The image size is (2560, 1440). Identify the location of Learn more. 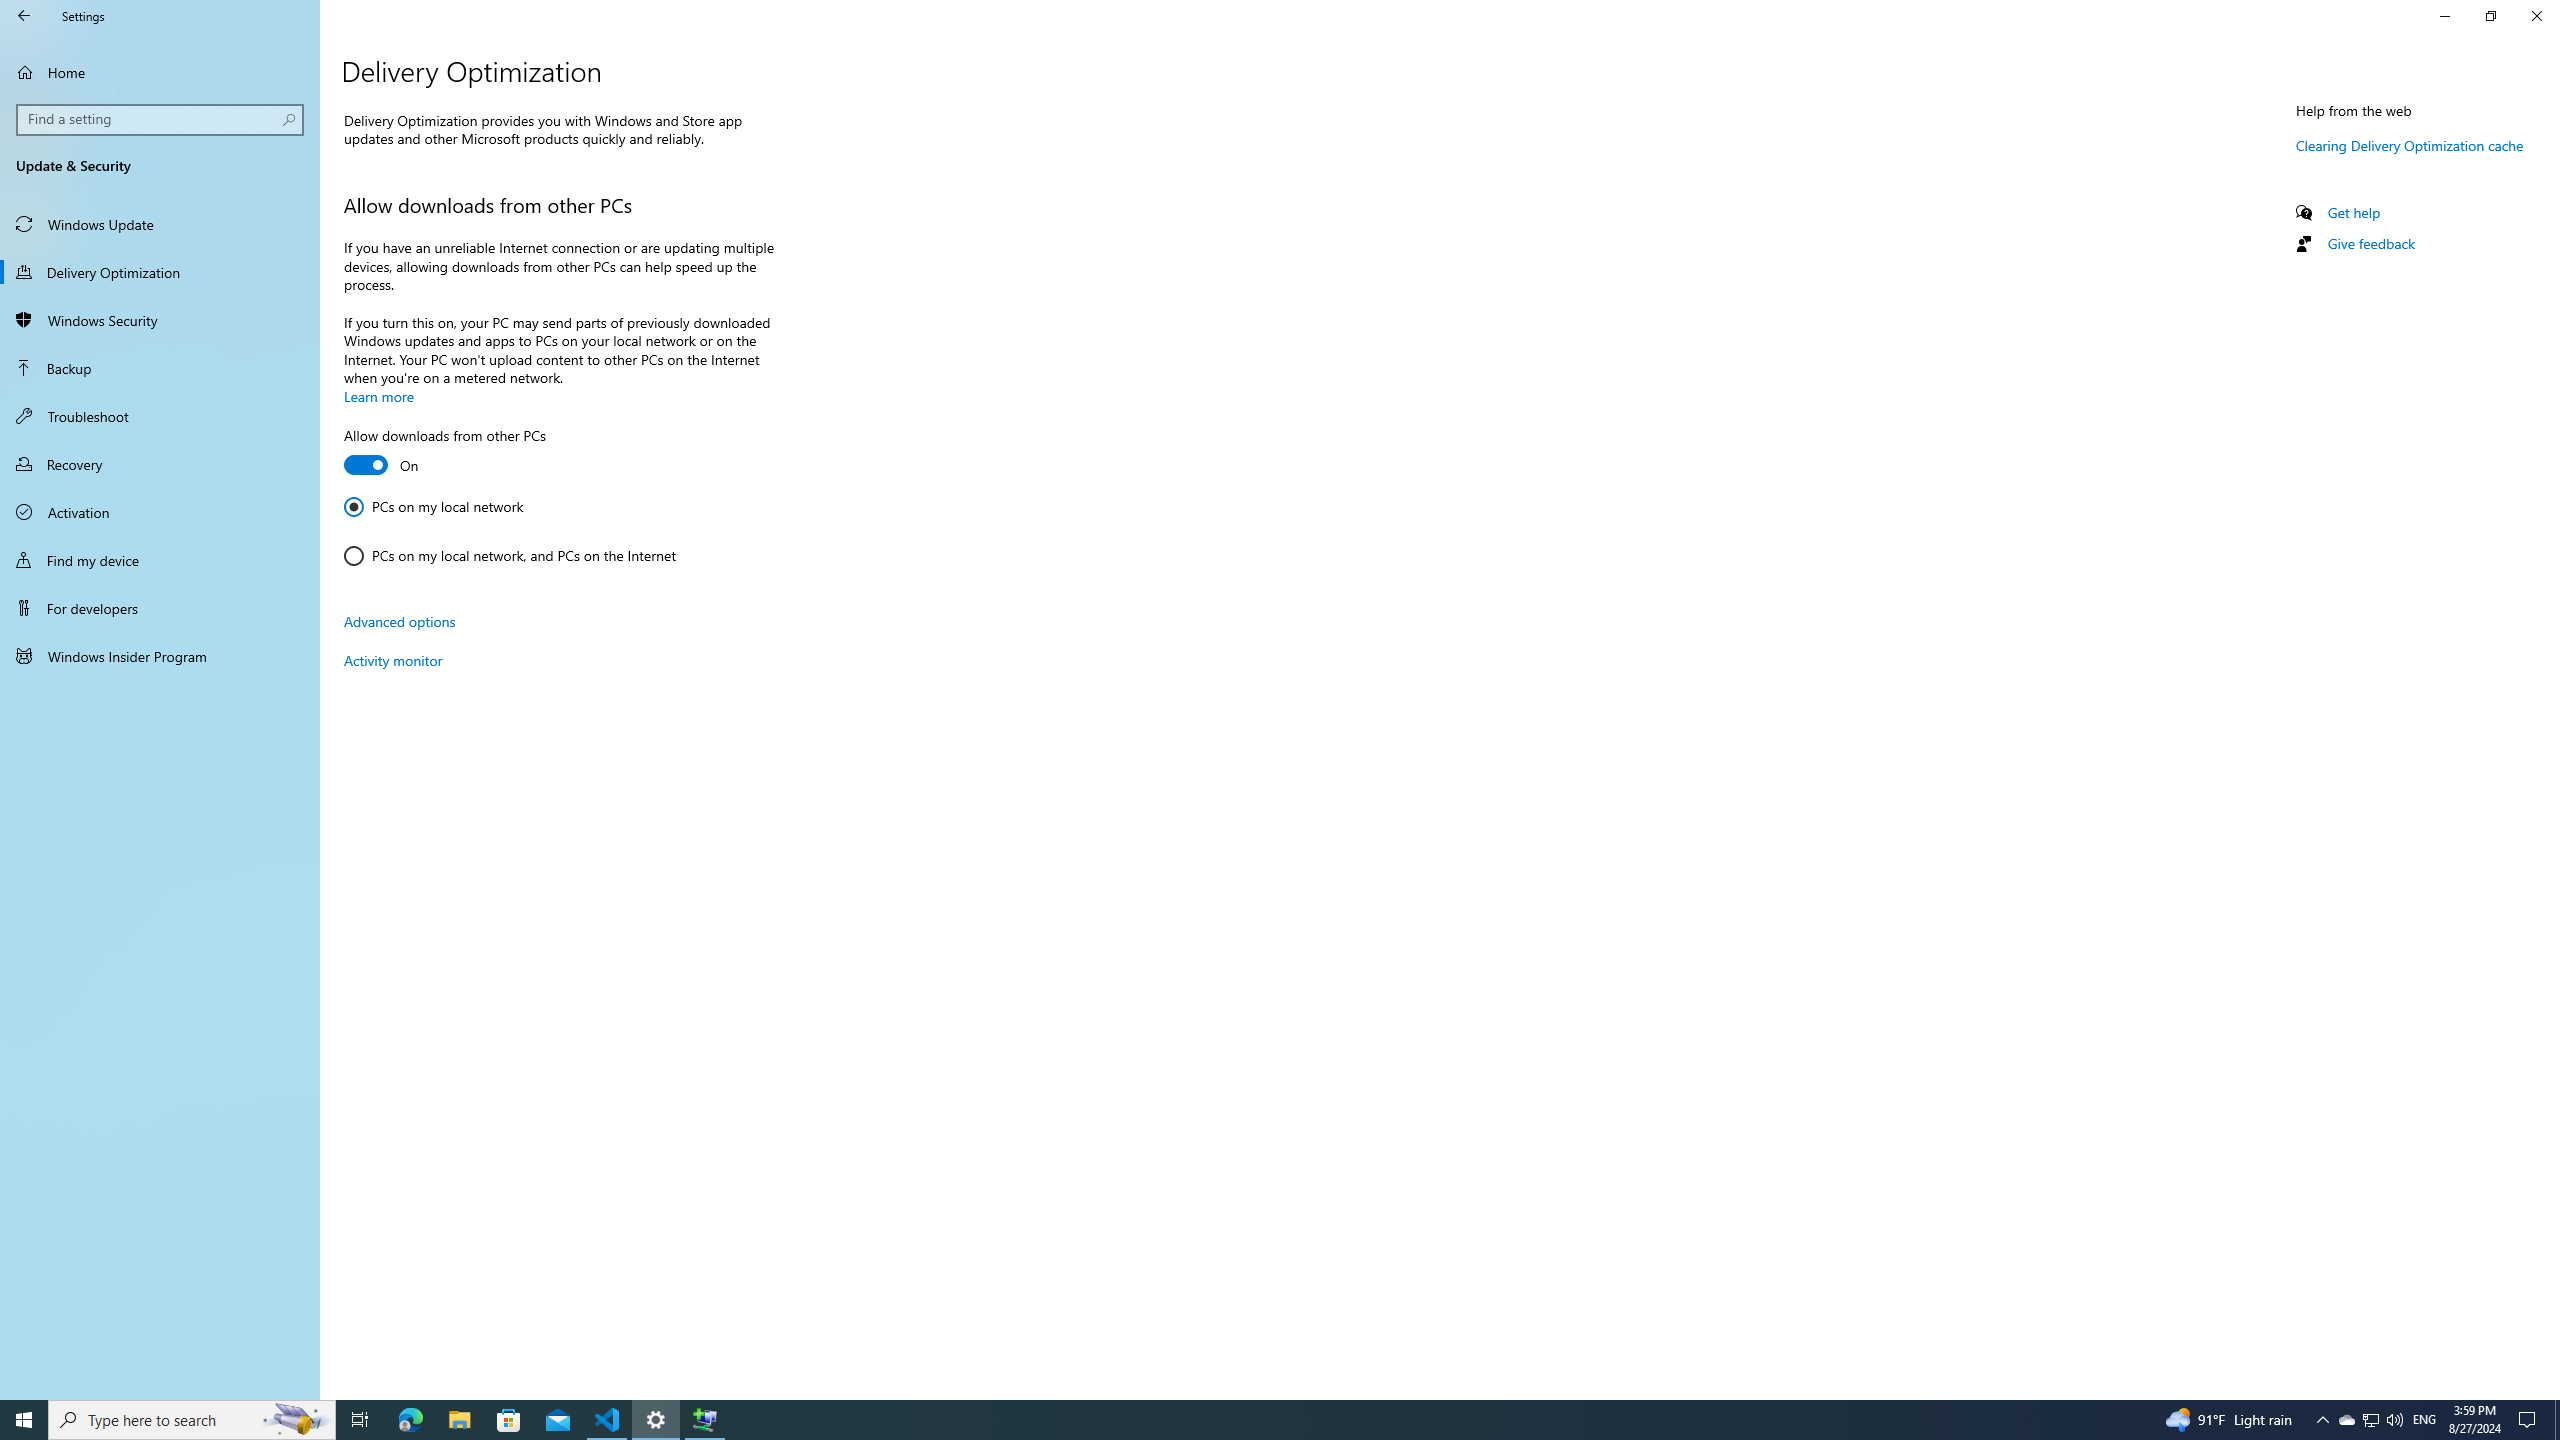
(378, 396).